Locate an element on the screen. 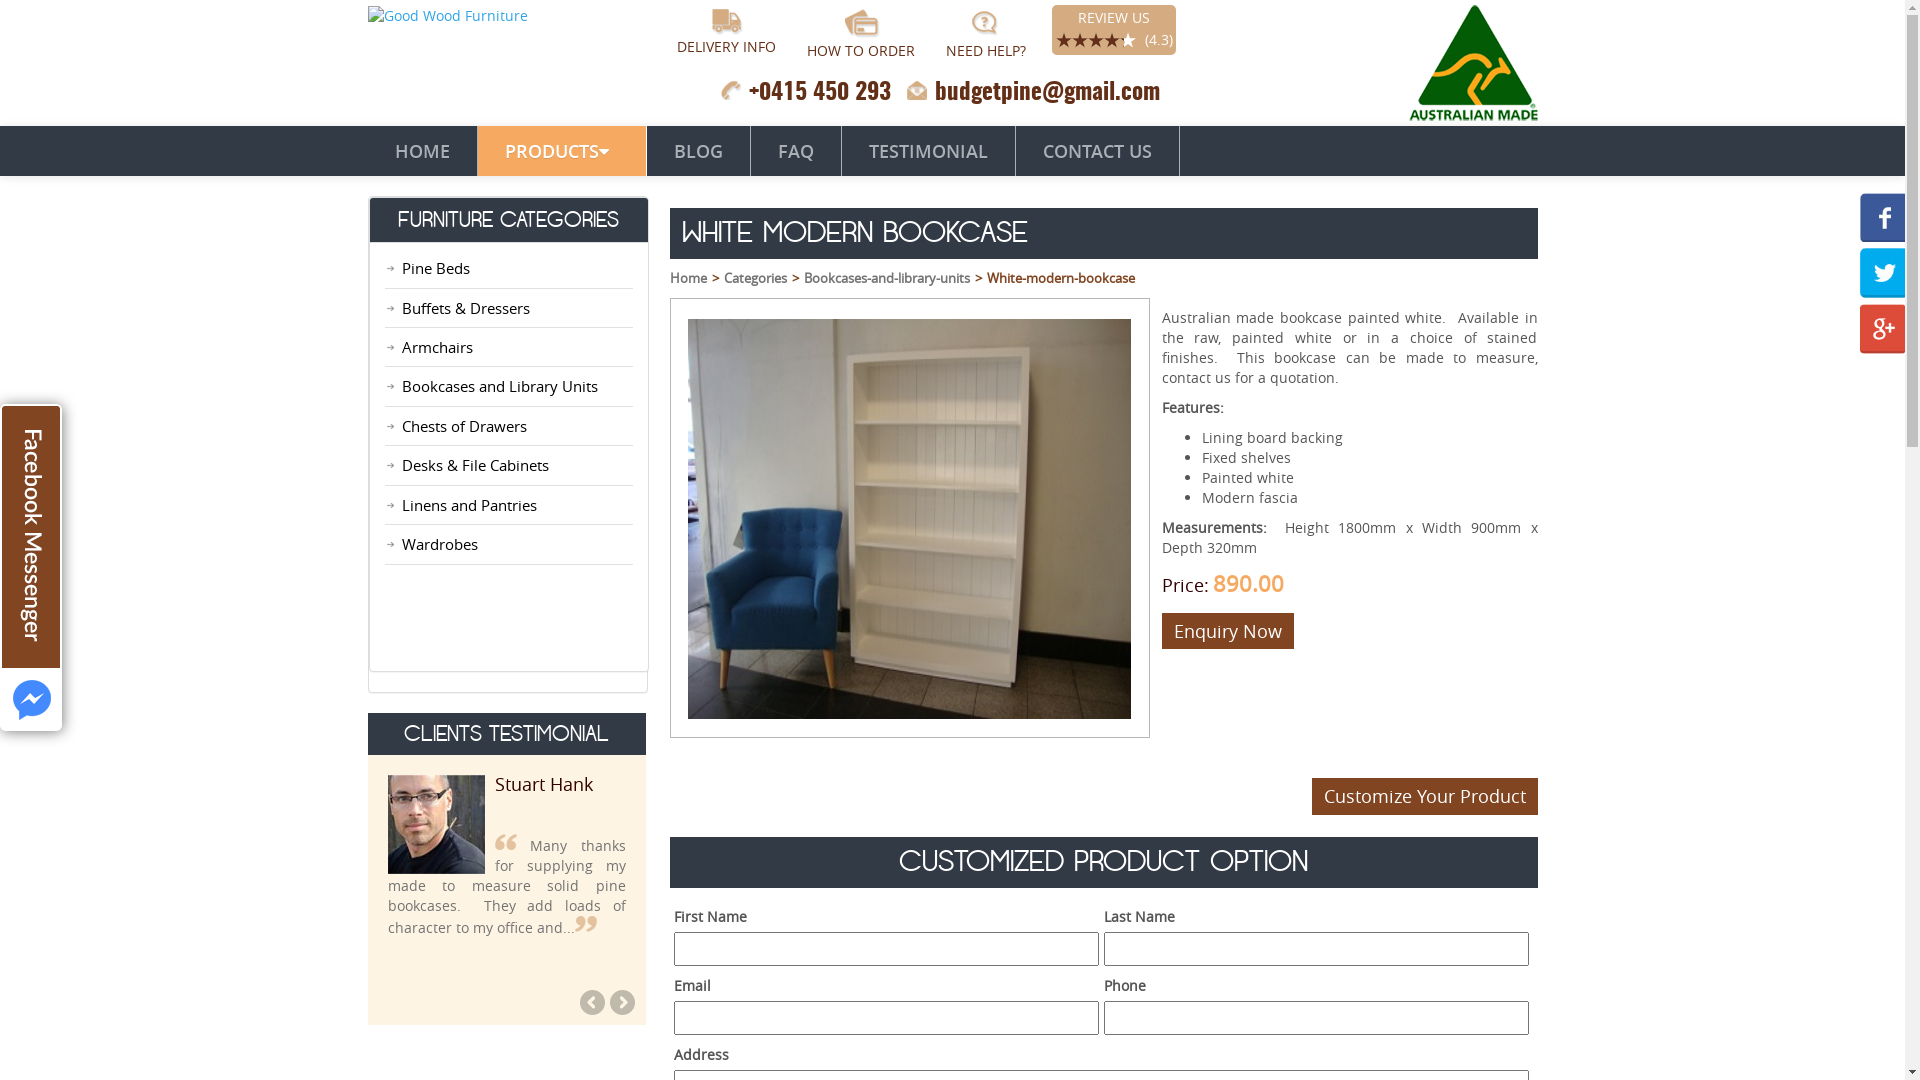 The height and width of the screenshot is (1080, 1920). Armchairs is located at coordinates (438, 347).